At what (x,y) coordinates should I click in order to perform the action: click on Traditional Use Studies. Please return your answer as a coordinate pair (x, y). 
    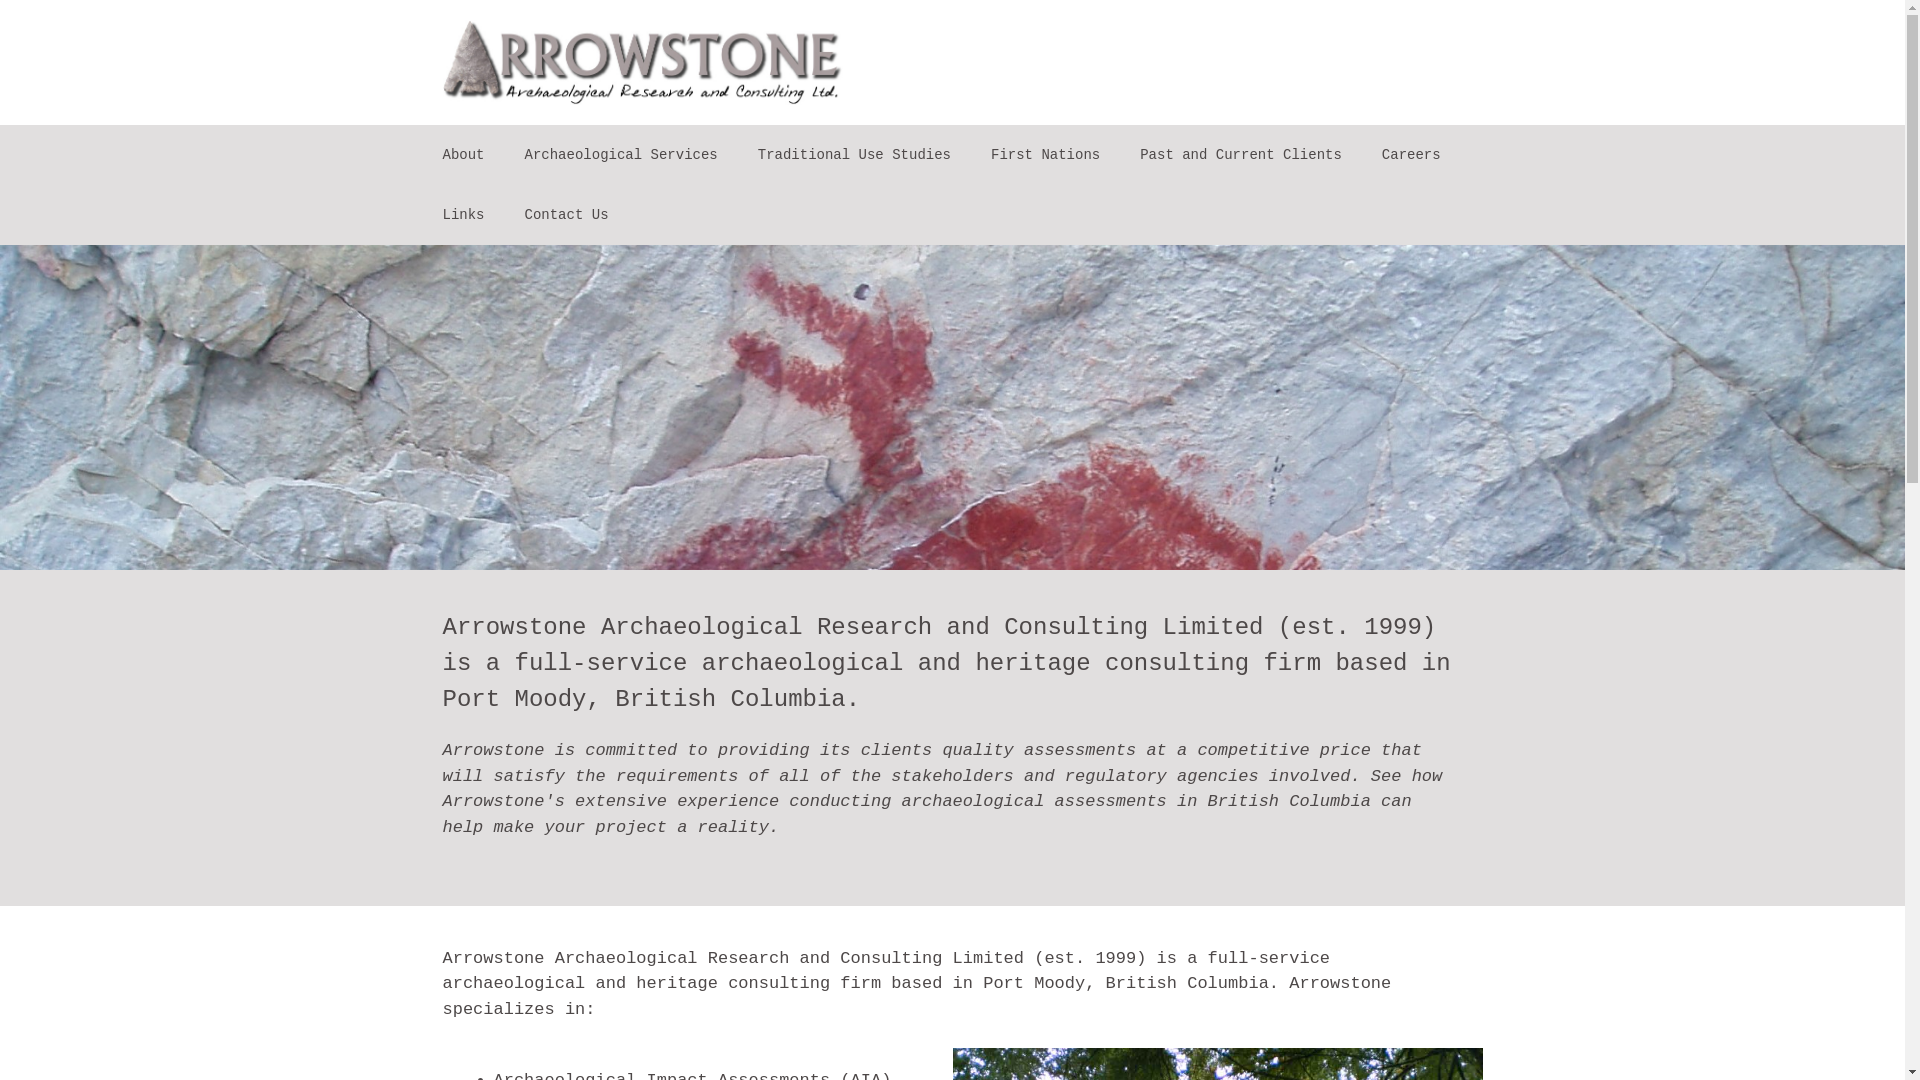
    Looking at the image, I should click on (854, 155).